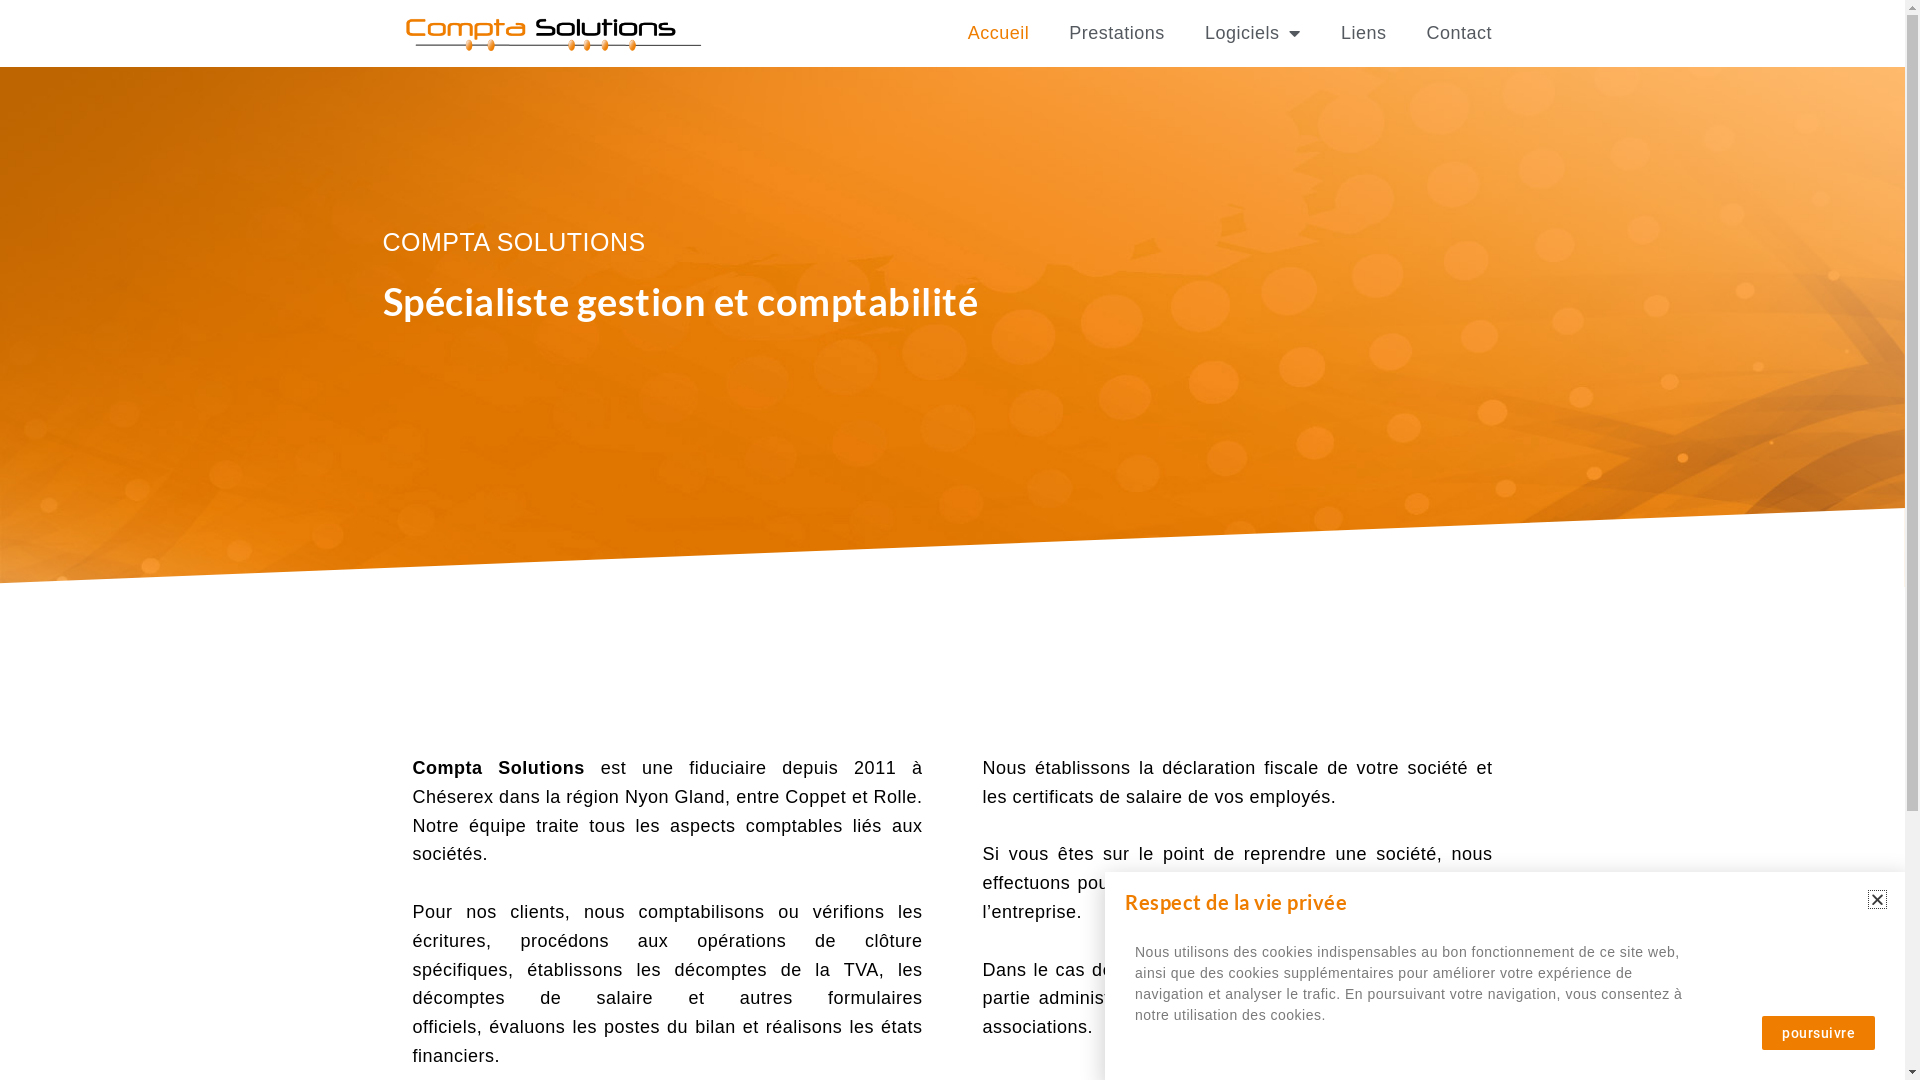 Image resolution: width=1920 pixels, height=1080 pixels. I want to click on Logiciels, so click(1253, 33).